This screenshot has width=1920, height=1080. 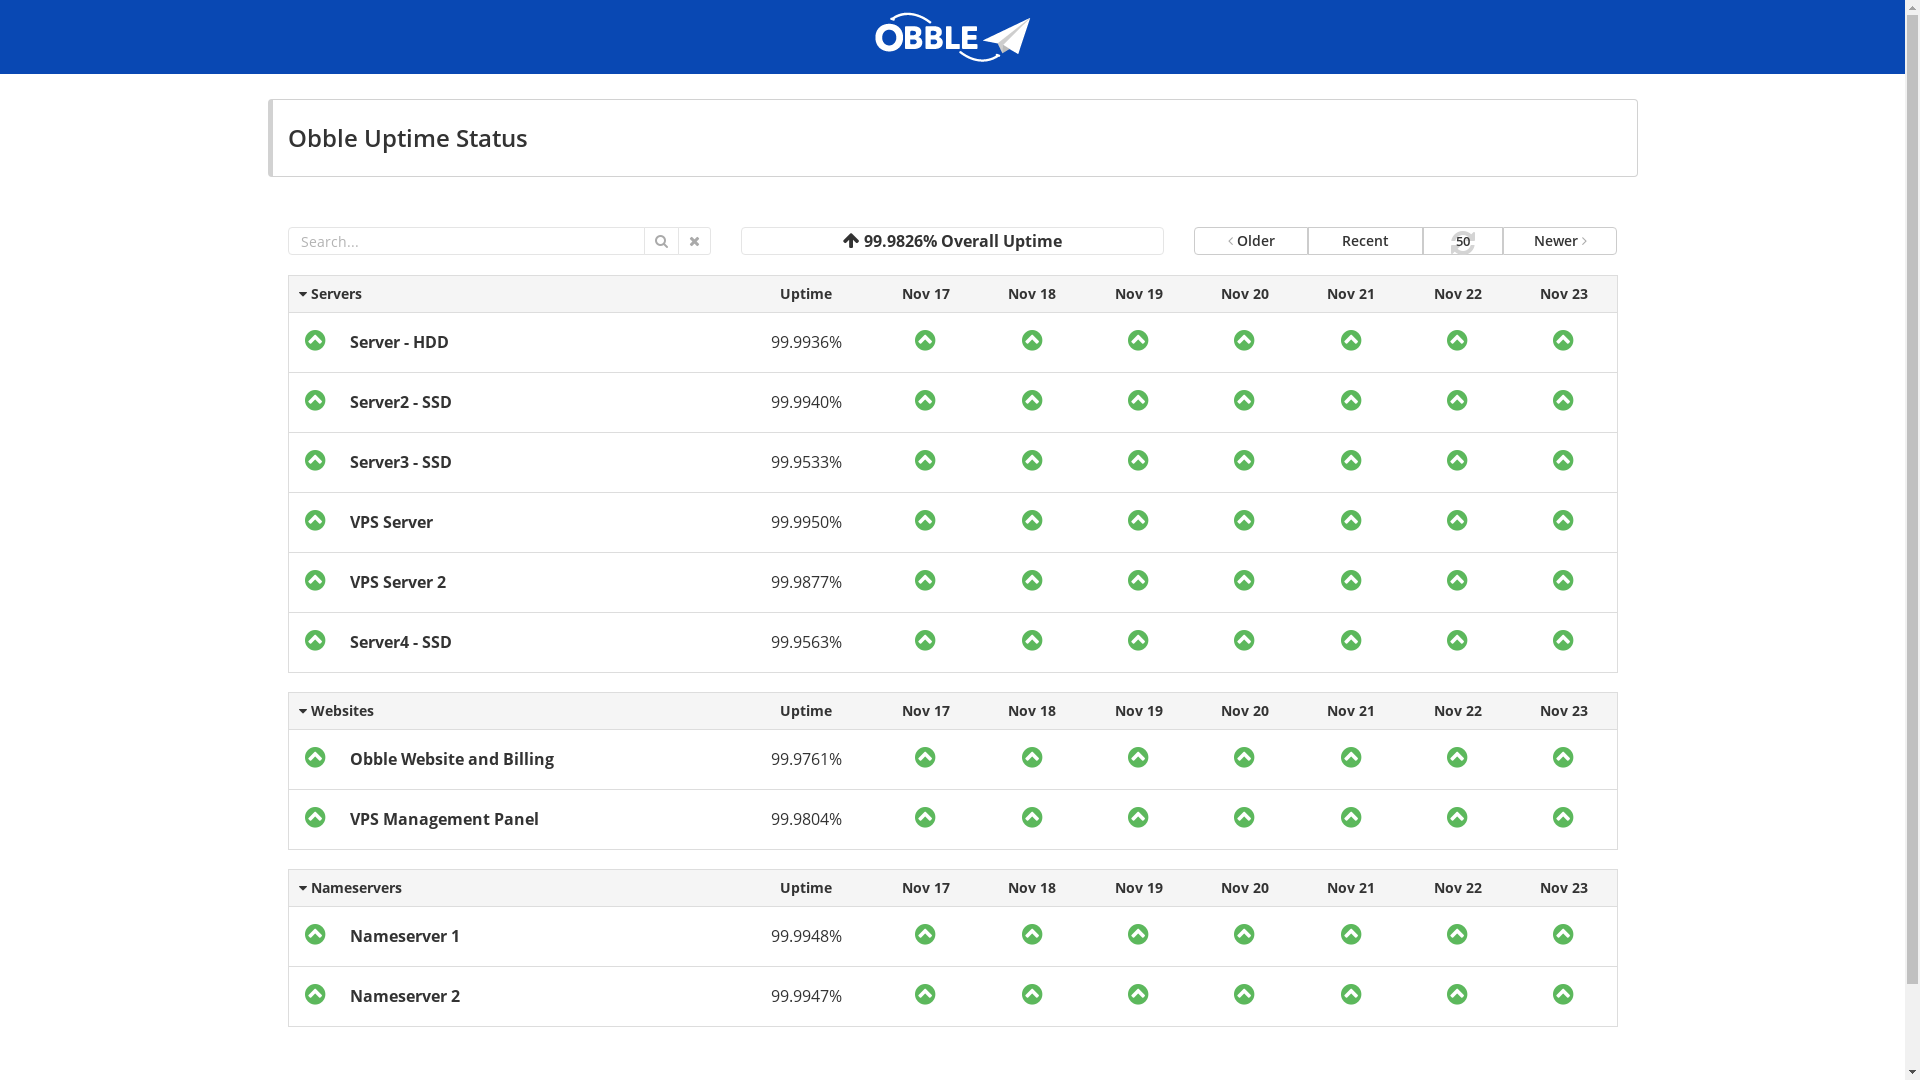 What do you see at coordinates (1463, 241) in the screenshot?
I see `52` at bounding box center [1463, 241].